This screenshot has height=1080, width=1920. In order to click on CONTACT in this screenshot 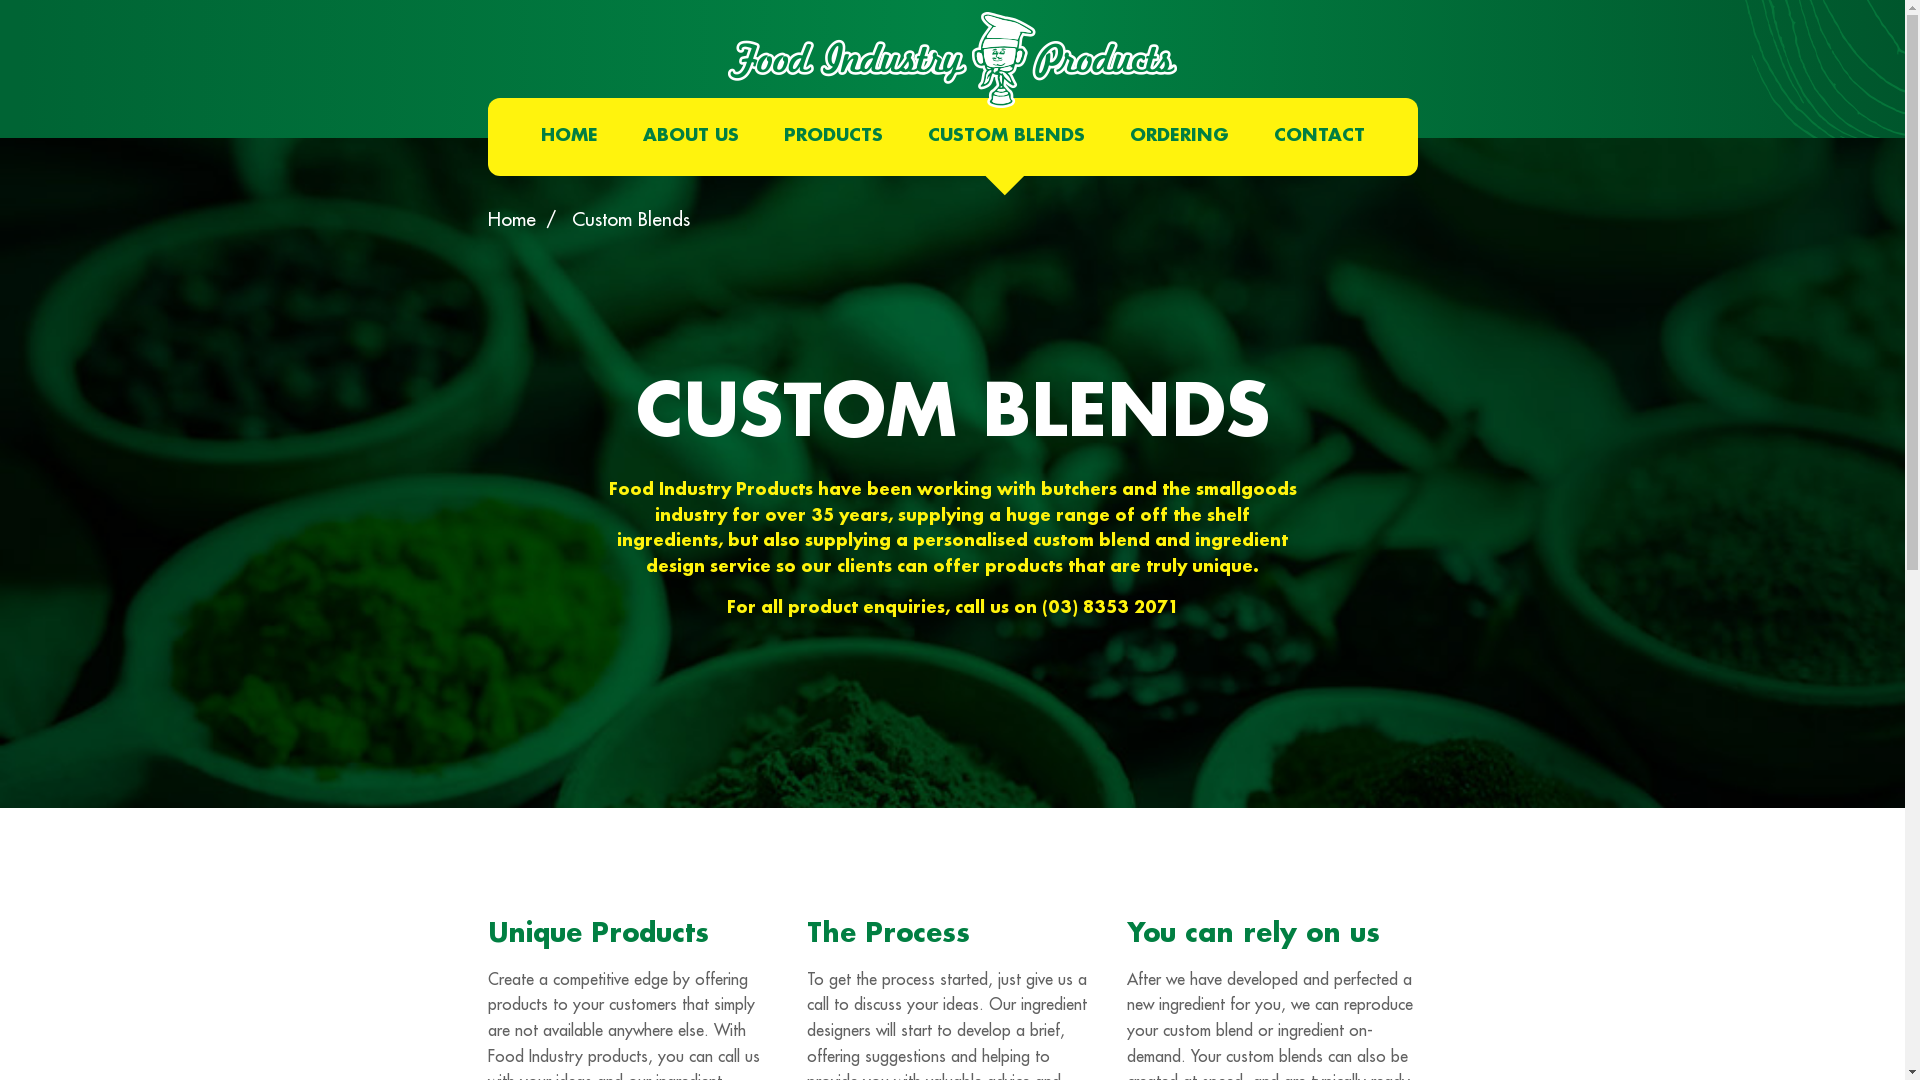, I will do `click(1320, 137)`.